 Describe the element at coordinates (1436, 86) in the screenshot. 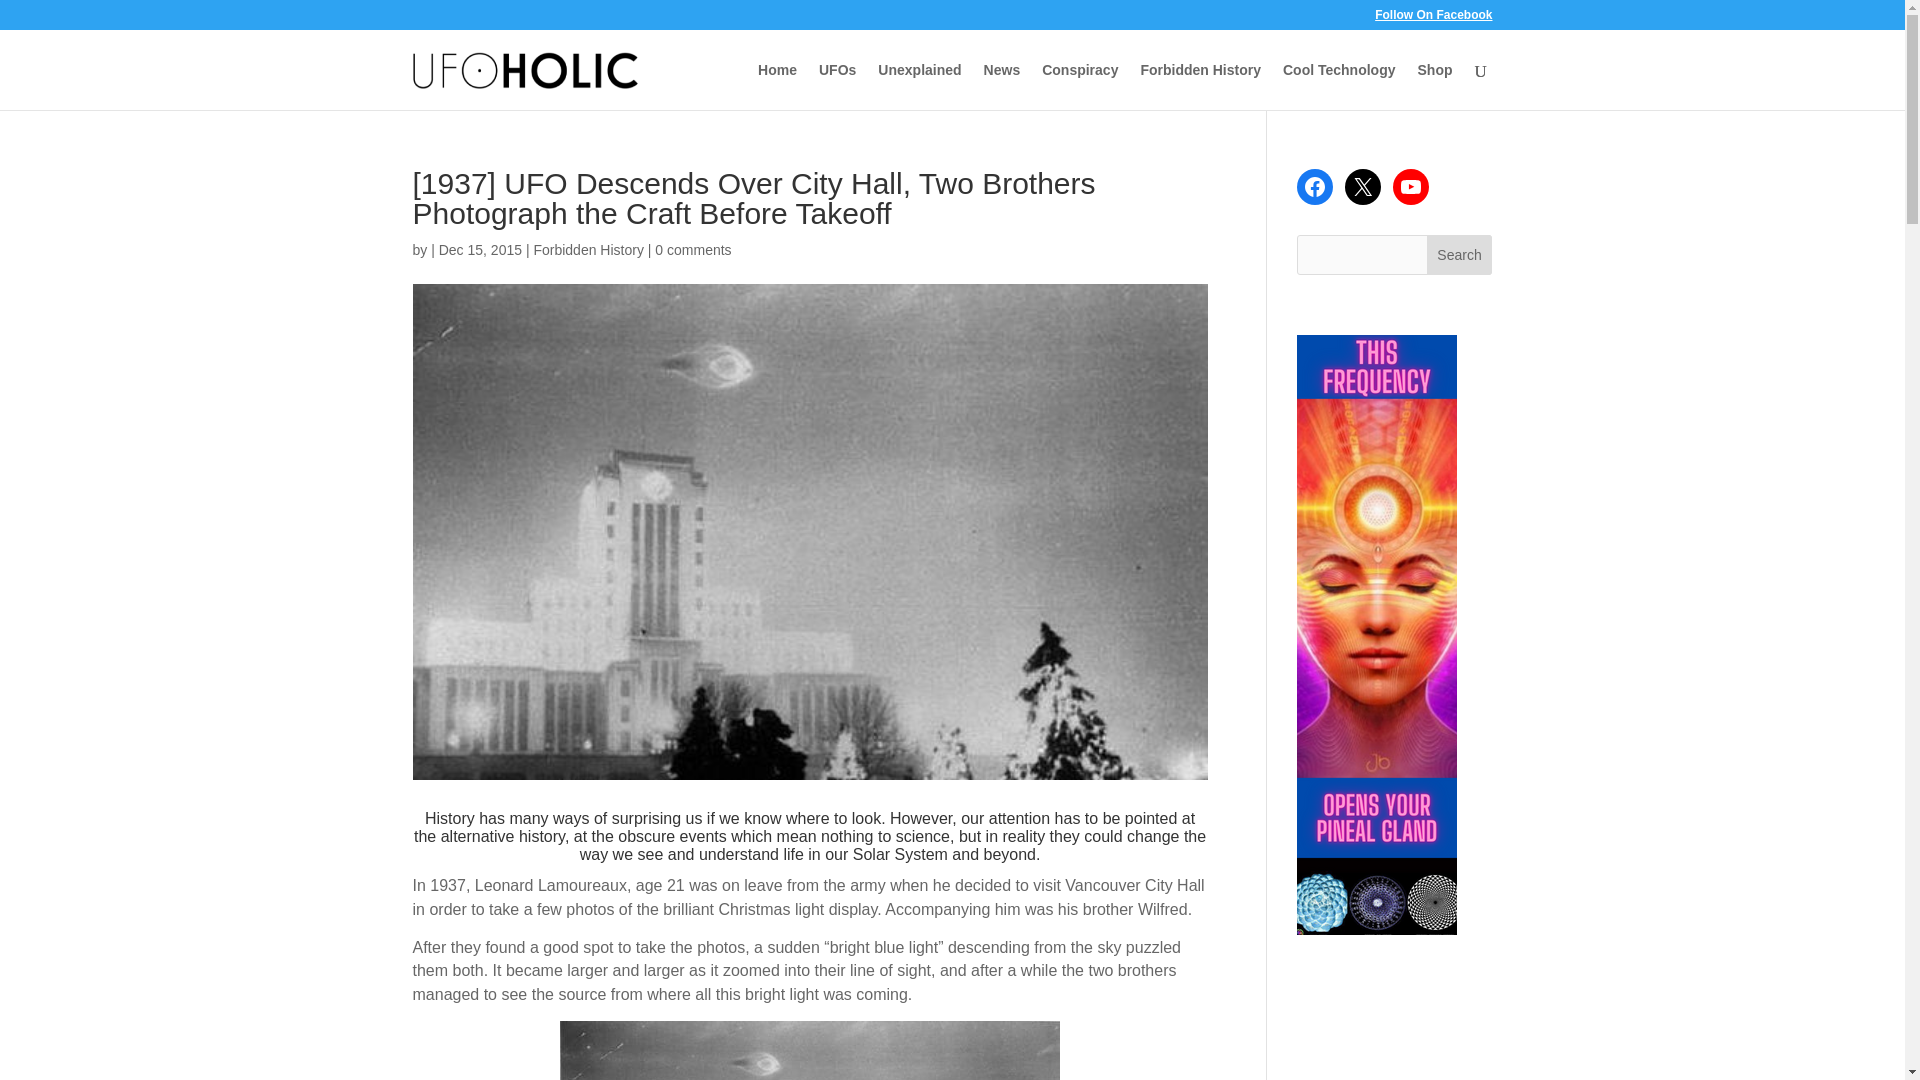

I see `Shop` at that location.